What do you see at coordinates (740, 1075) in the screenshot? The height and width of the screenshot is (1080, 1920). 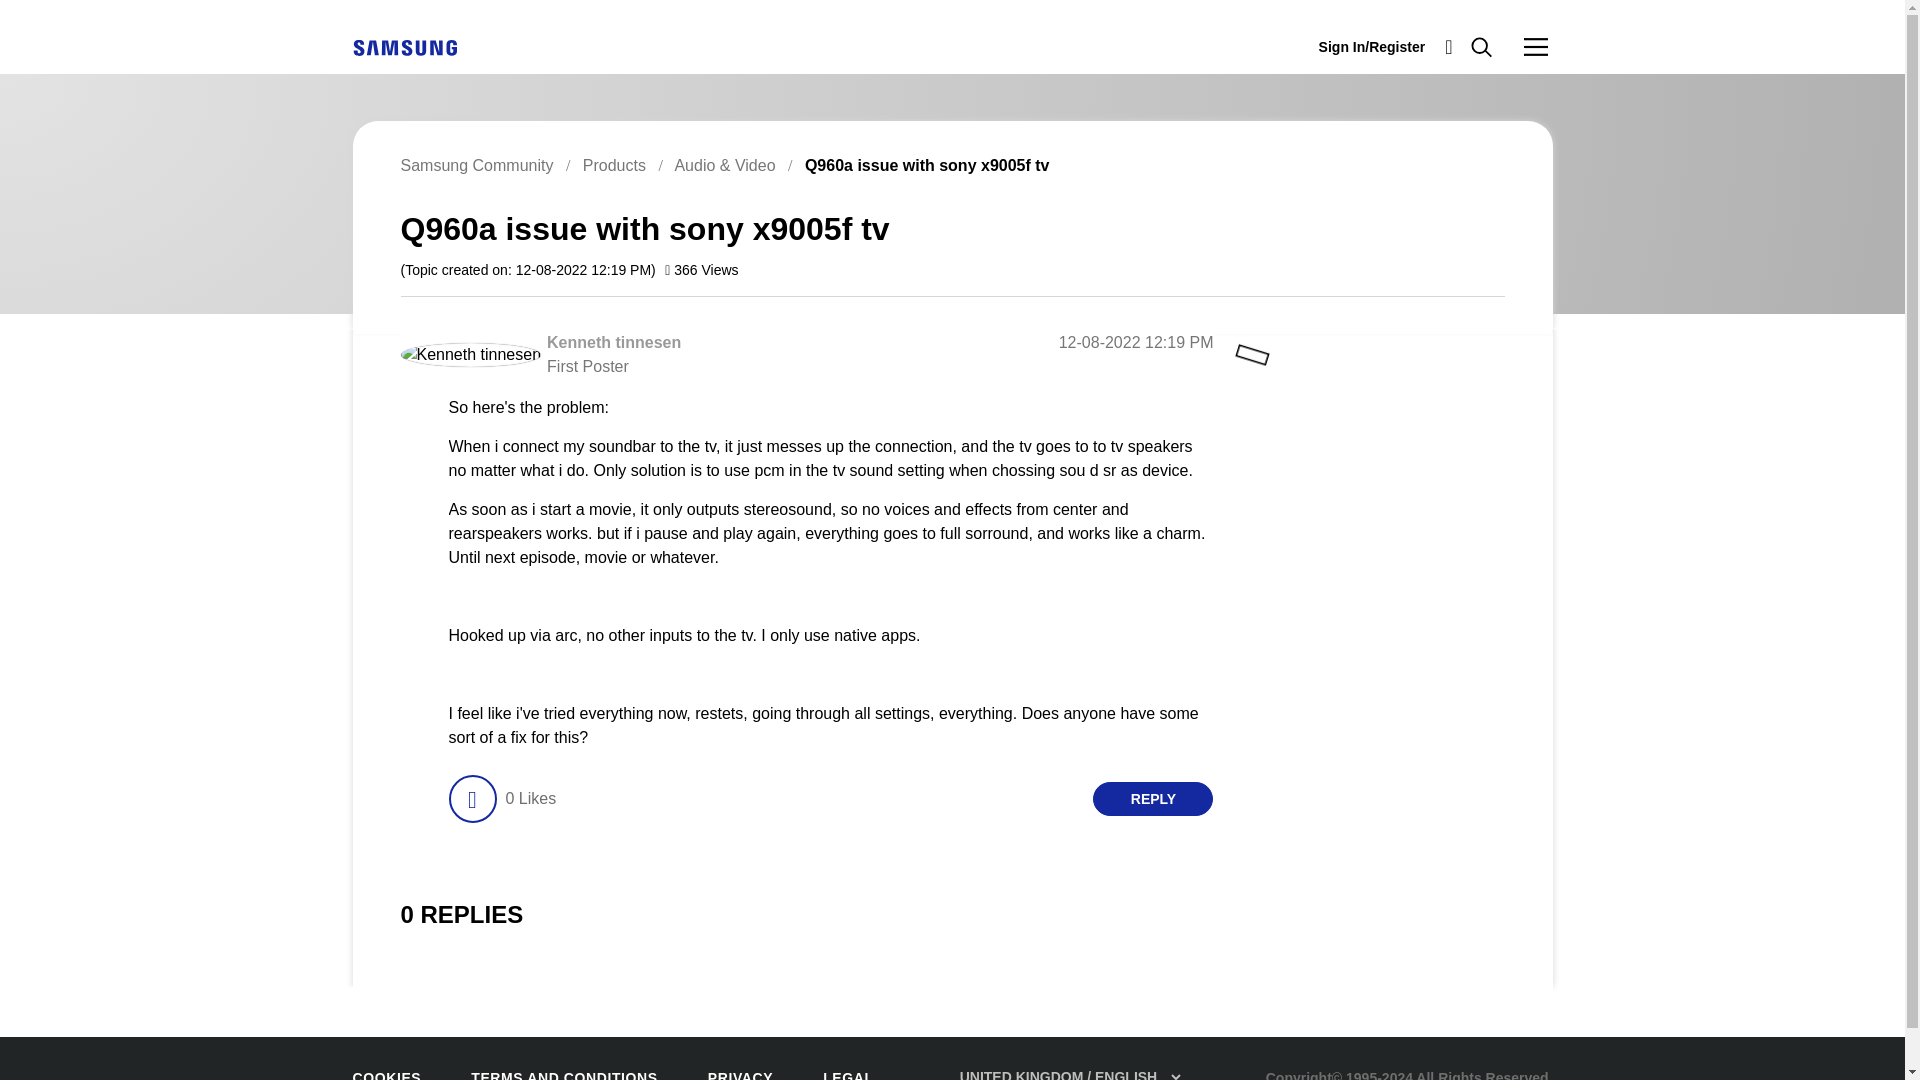 I see `PRIVACY` at bounding box center [740, 1075].